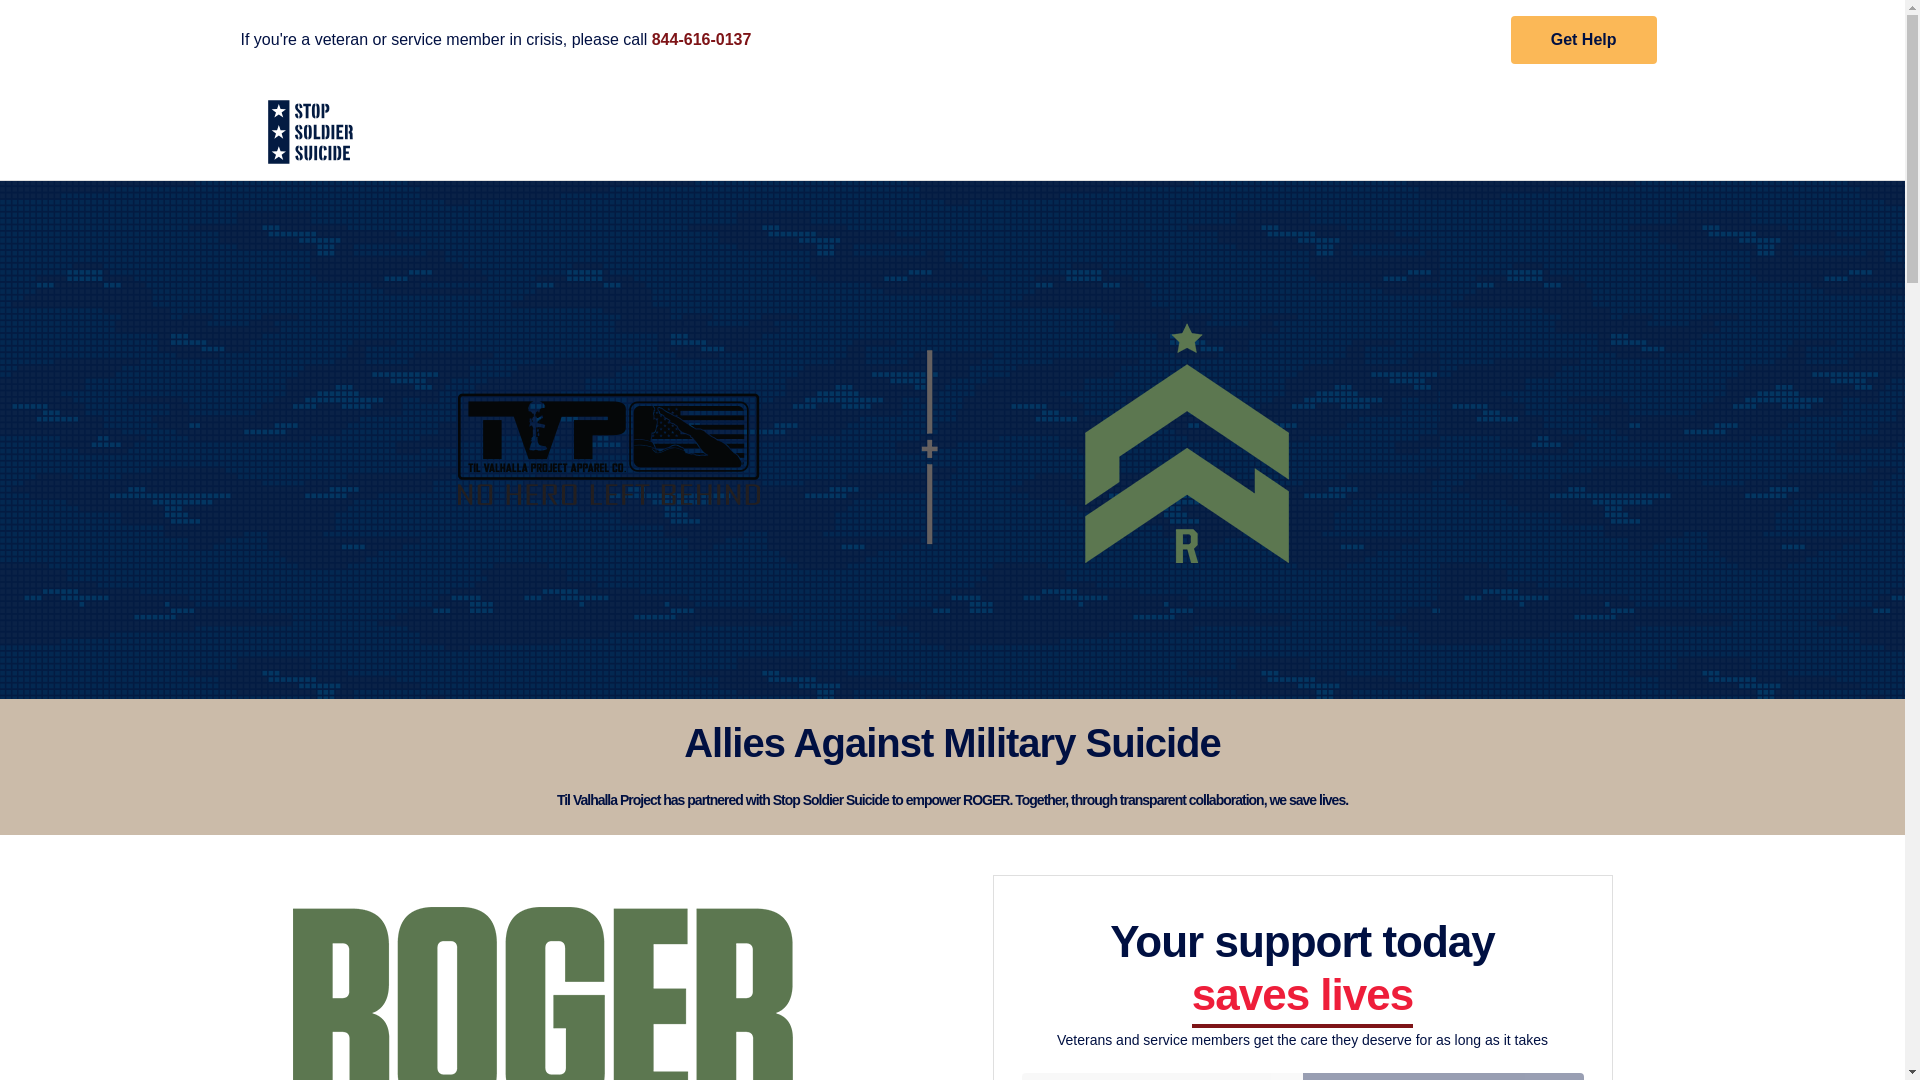 The width and height of the screenshot is (1920, 1080). What do you see at coordinates (710, 40) in the screenshot?
I see `844-616-0137` at bounding box center [710, 40].